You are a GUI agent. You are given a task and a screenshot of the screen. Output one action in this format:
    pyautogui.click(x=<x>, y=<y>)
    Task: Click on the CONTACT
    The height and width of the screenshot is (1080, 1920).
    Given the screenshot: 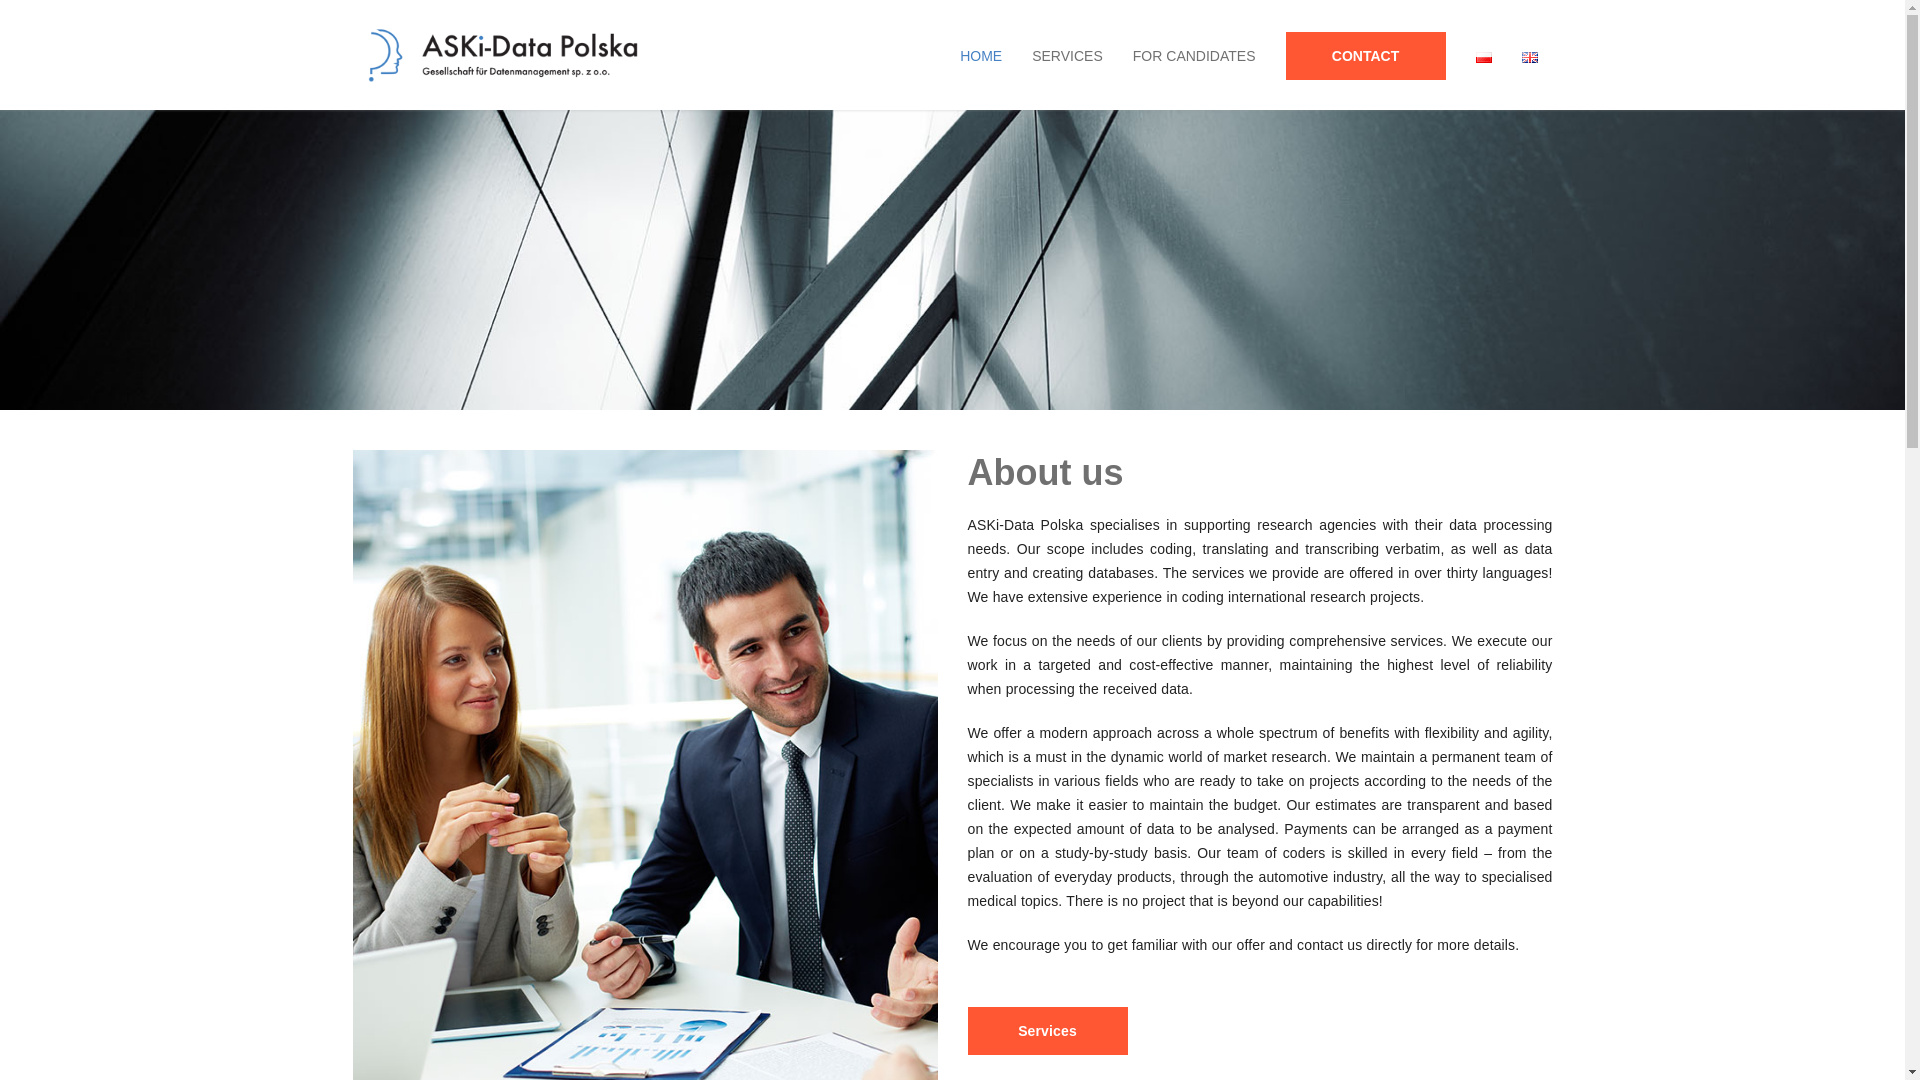 What is the action you would take?
    pyautogui.click(x=1364, y=54)
    